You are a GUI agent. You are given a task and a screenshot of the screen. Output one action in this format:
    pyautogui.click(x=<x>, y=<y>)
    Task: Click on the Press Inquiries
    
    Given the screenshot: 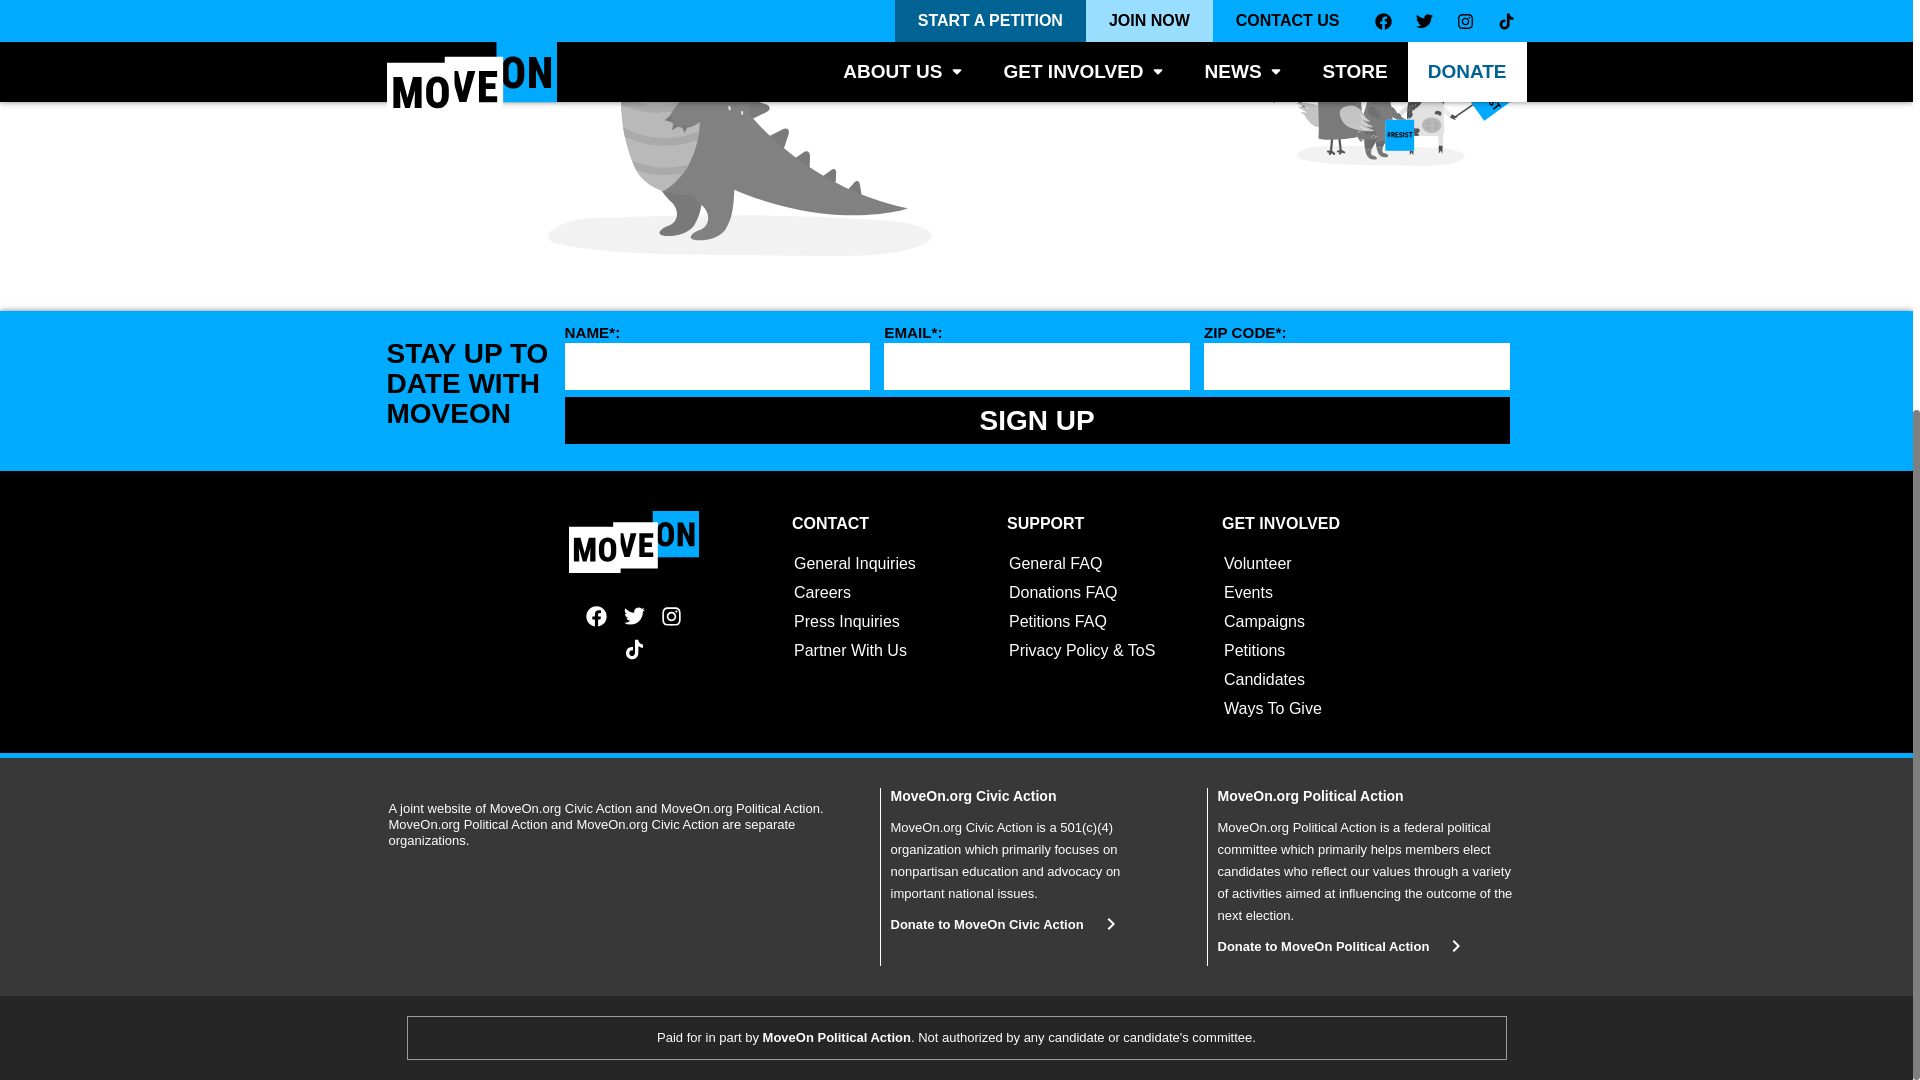 What is the action you would take?
    pyautogui.click(x=847, y=621)
    